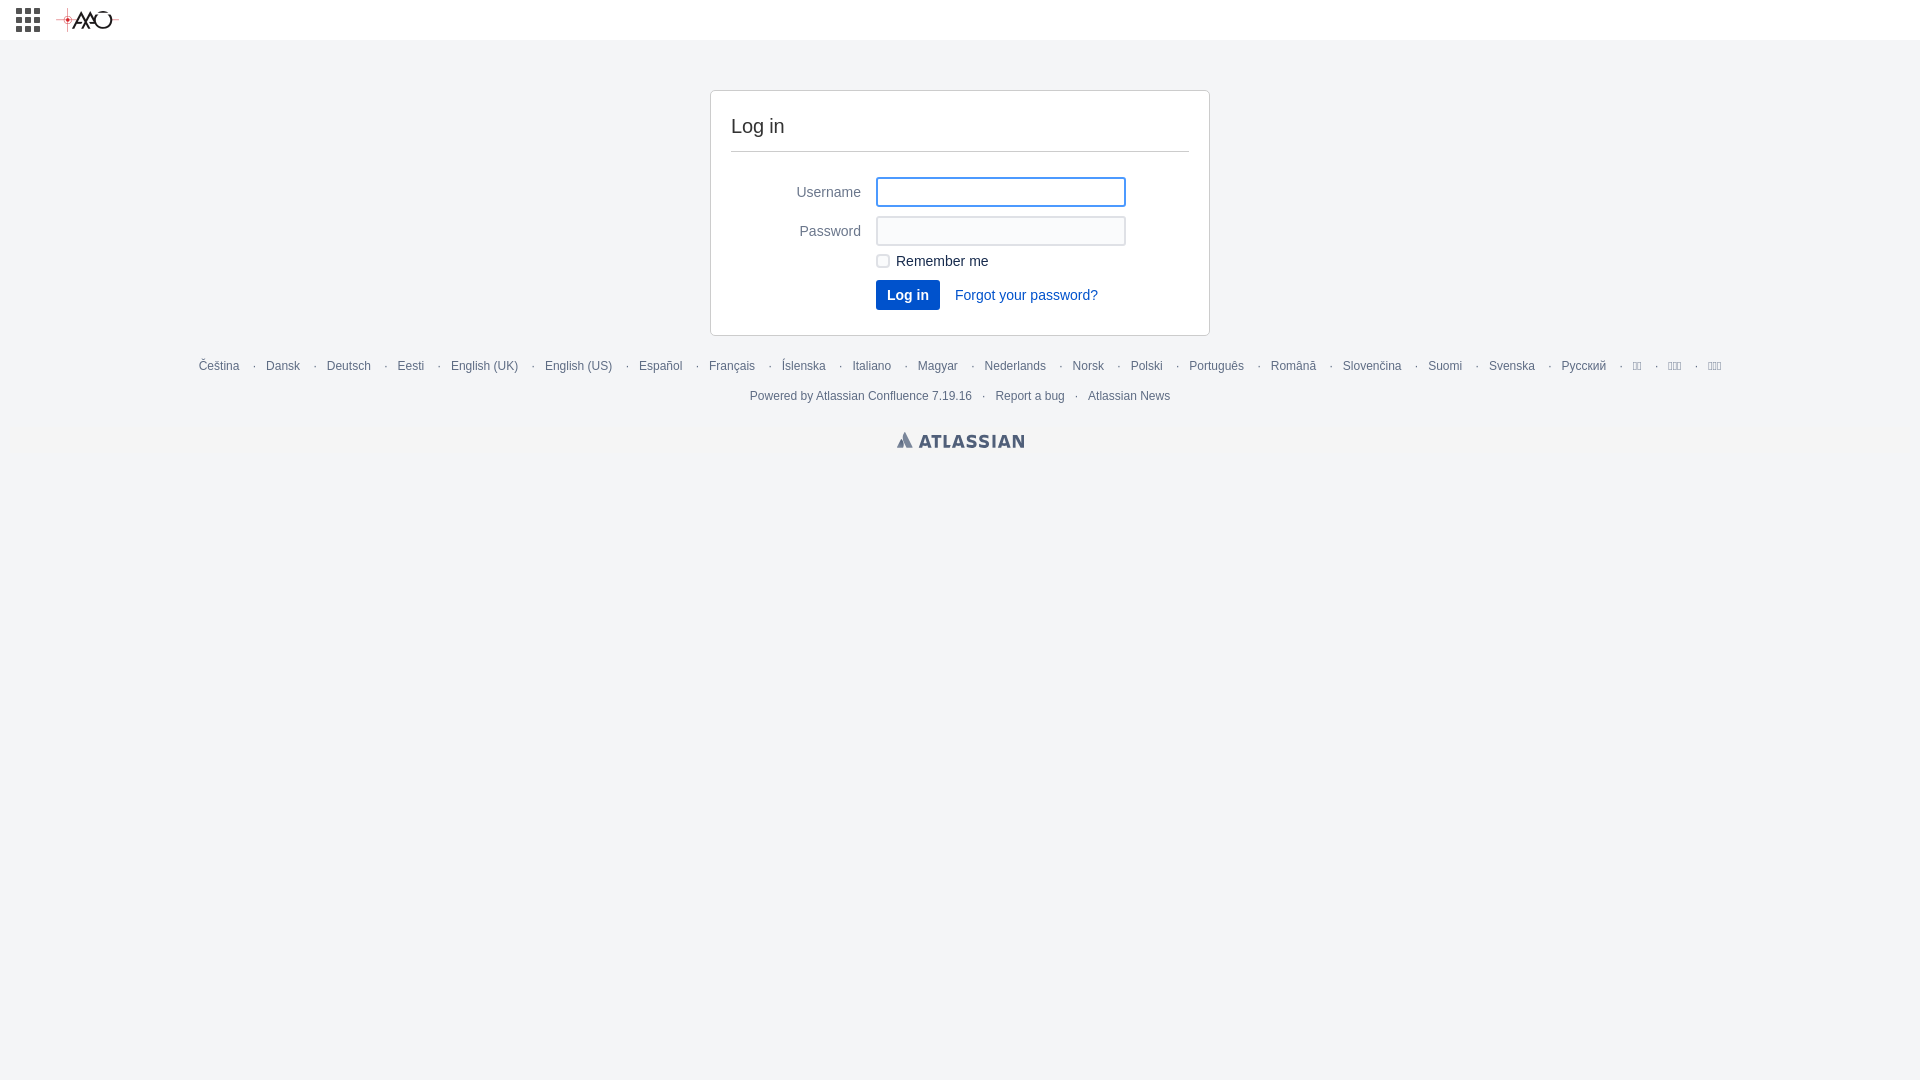 This screenshot has height=1080, width=1920. Describe the element at coordinates (1129, 396) in the screenshot. I see `Atlassian News` at that location.